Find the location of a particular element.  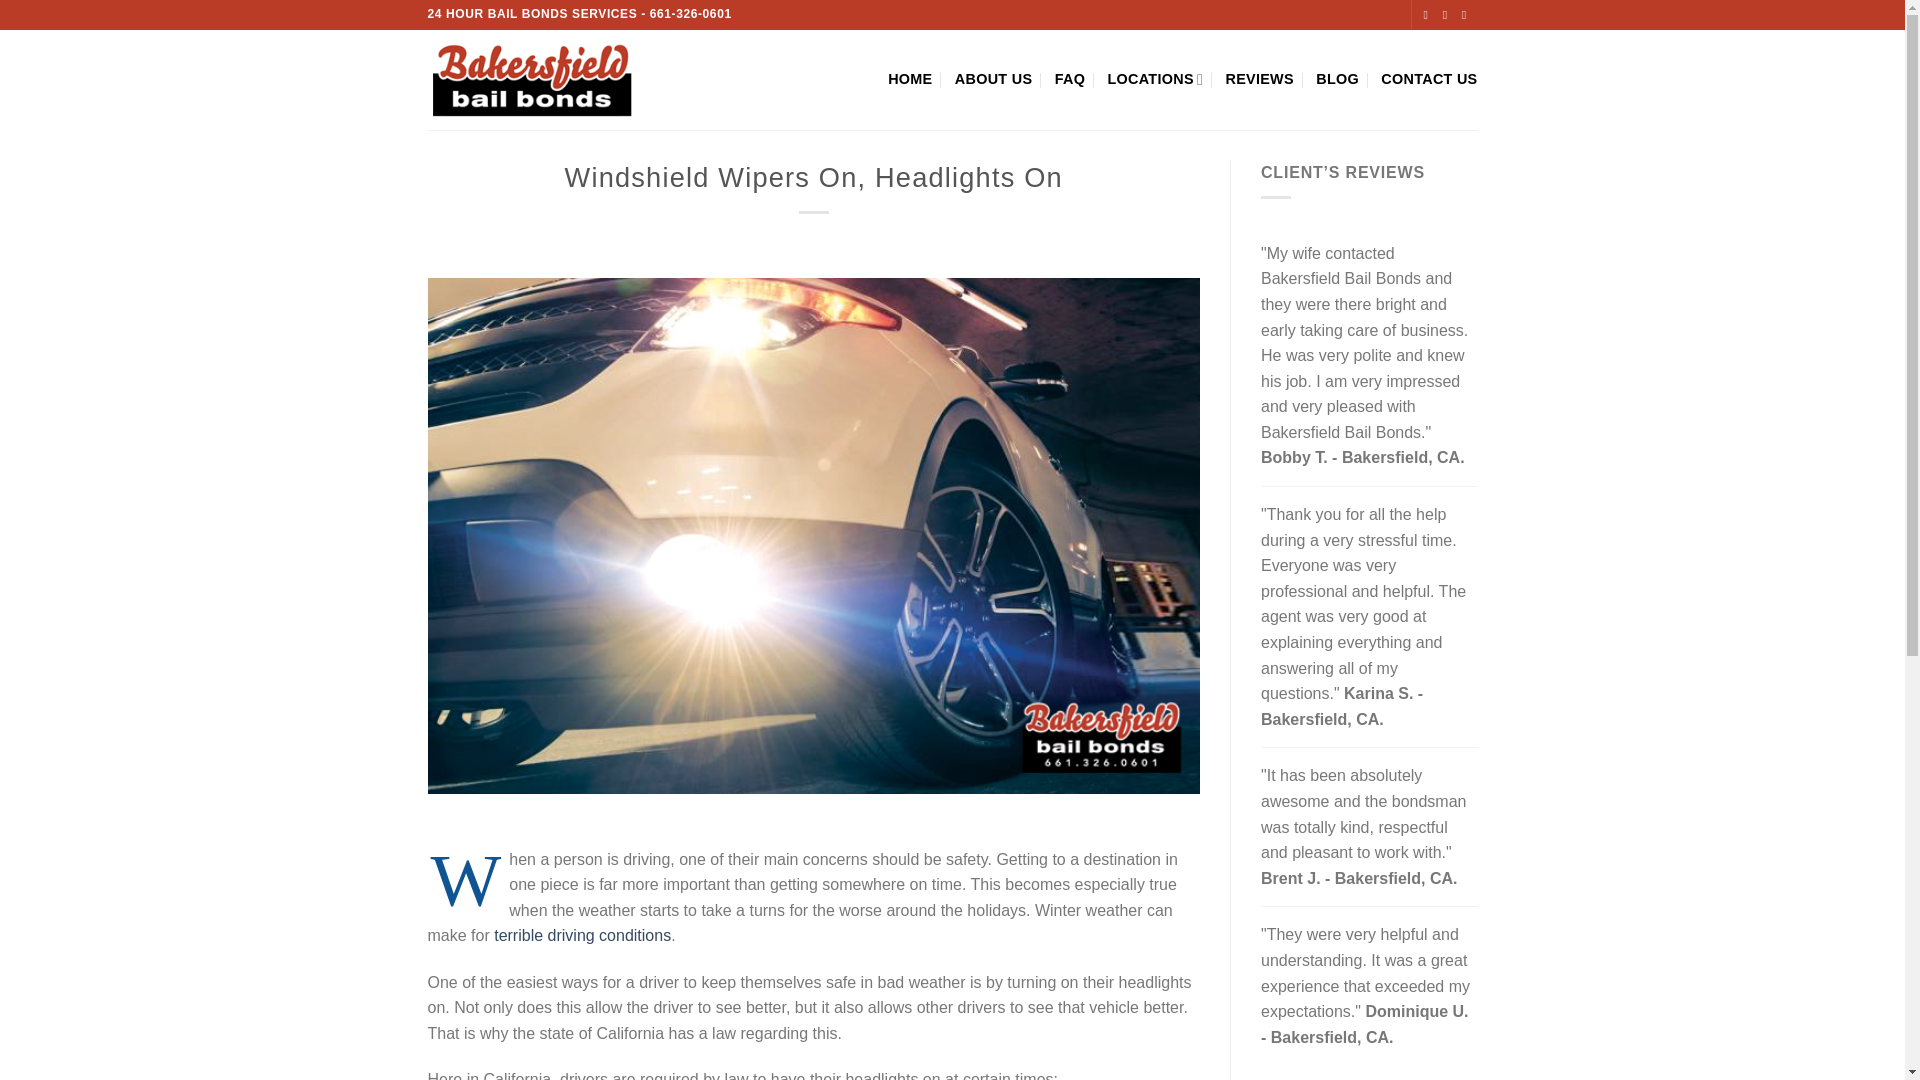

BLOG is located at coordinates (1337, 80).